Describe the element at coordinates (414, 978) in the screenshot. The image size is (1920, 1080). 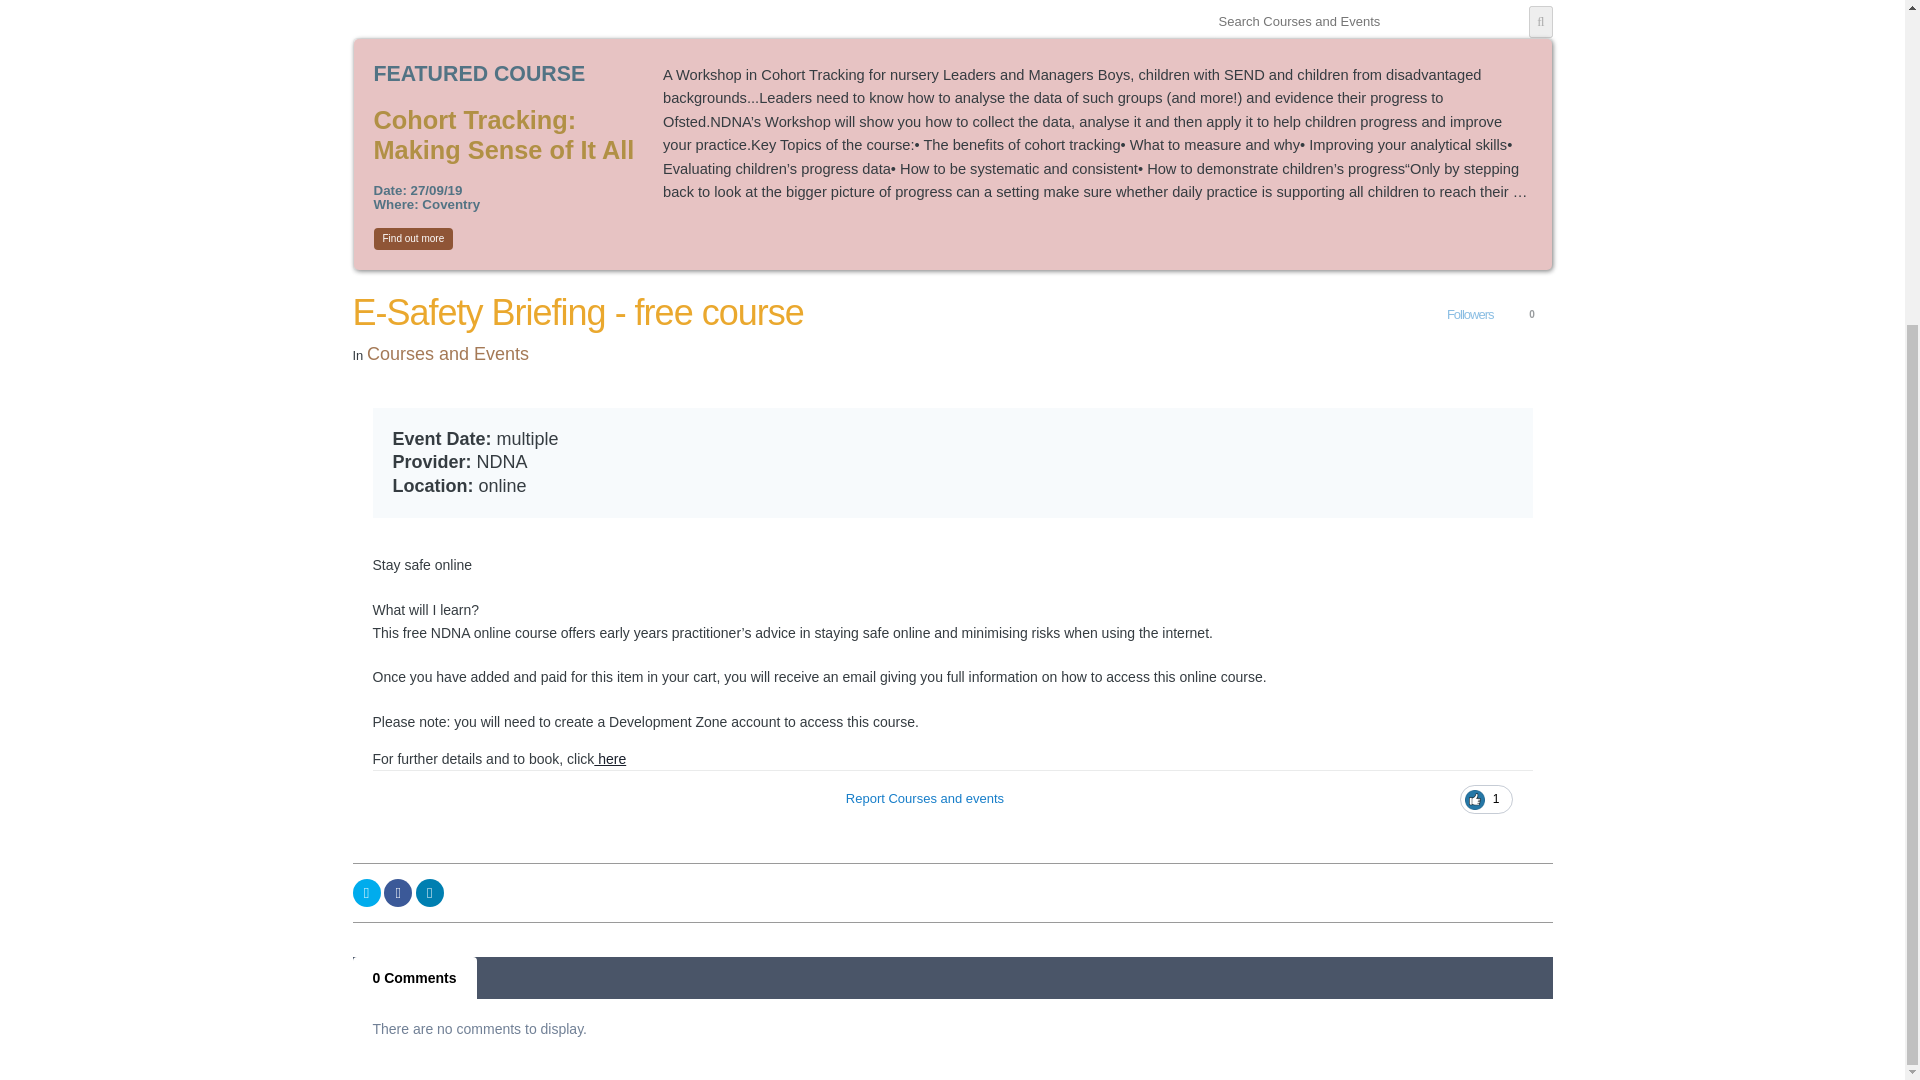
I see `0 Comments` at that location.